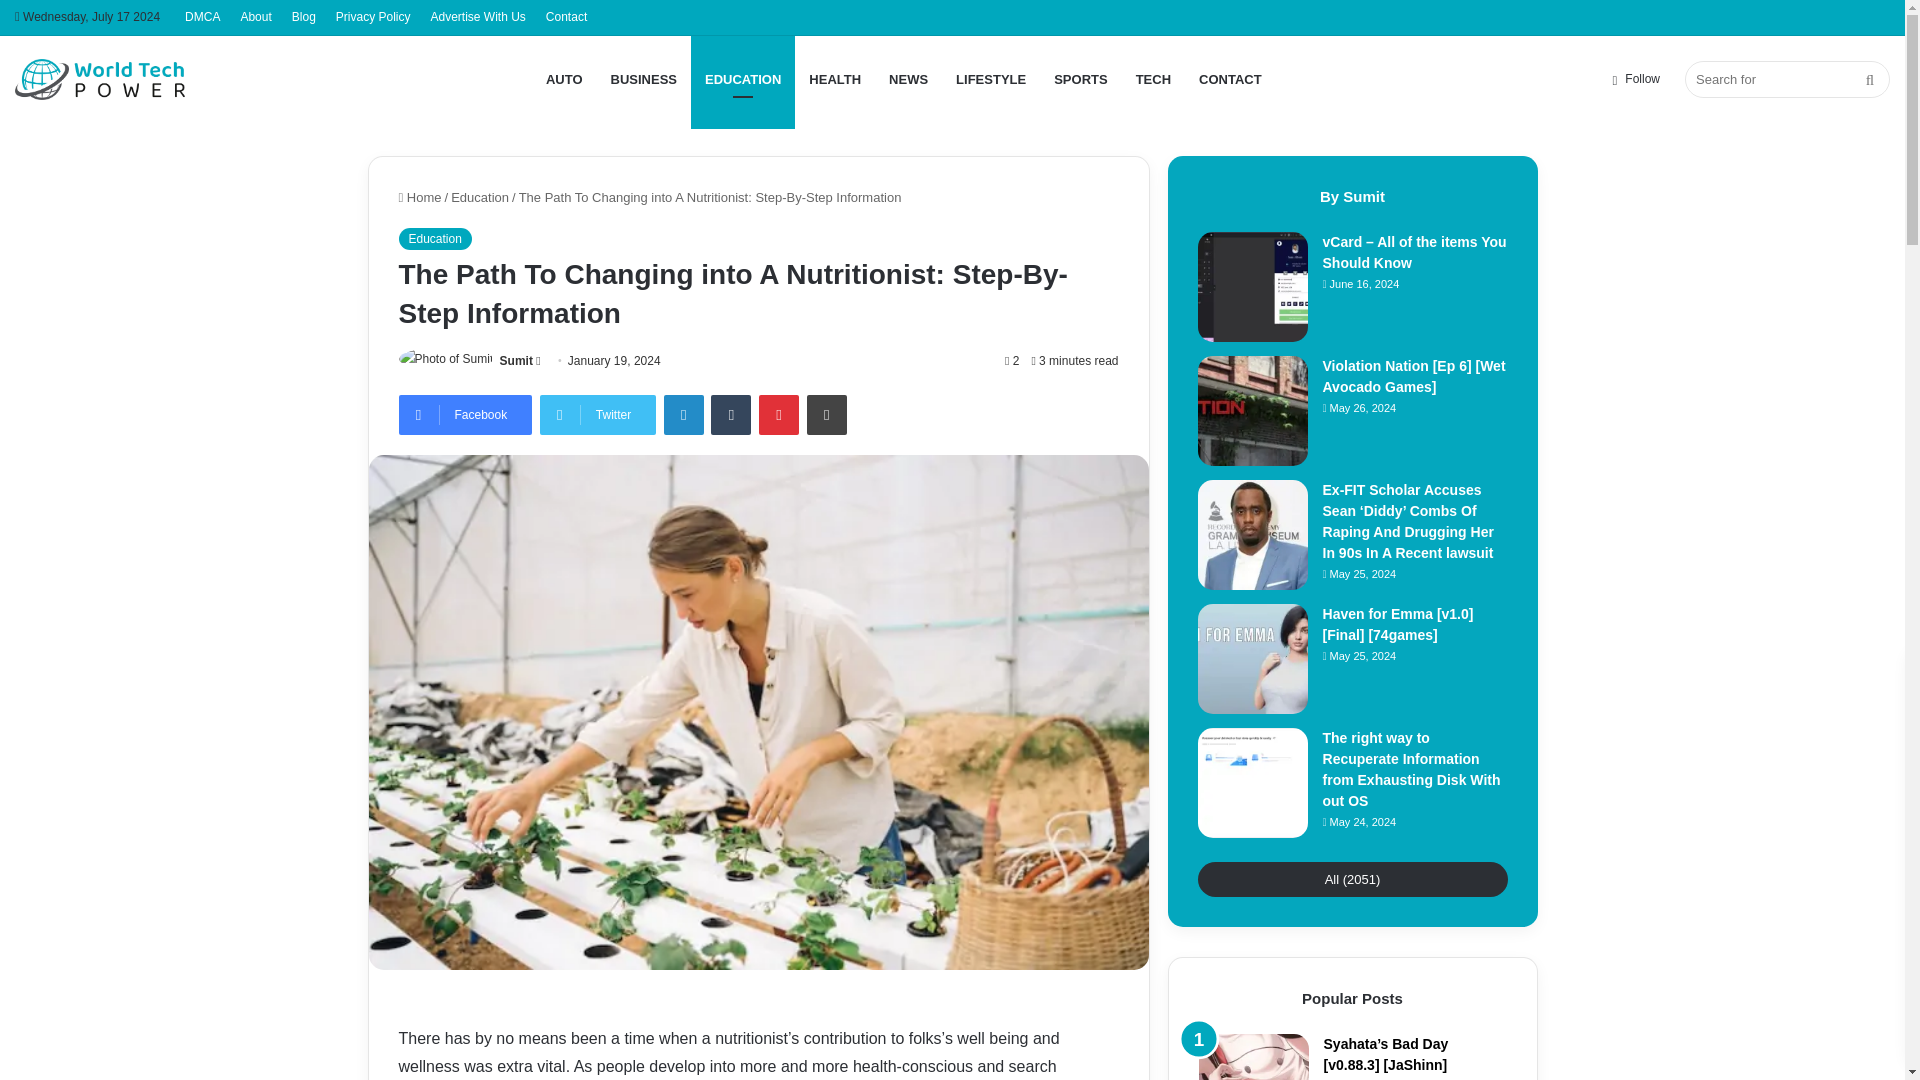  I want to click on Education, so click(480, 198).